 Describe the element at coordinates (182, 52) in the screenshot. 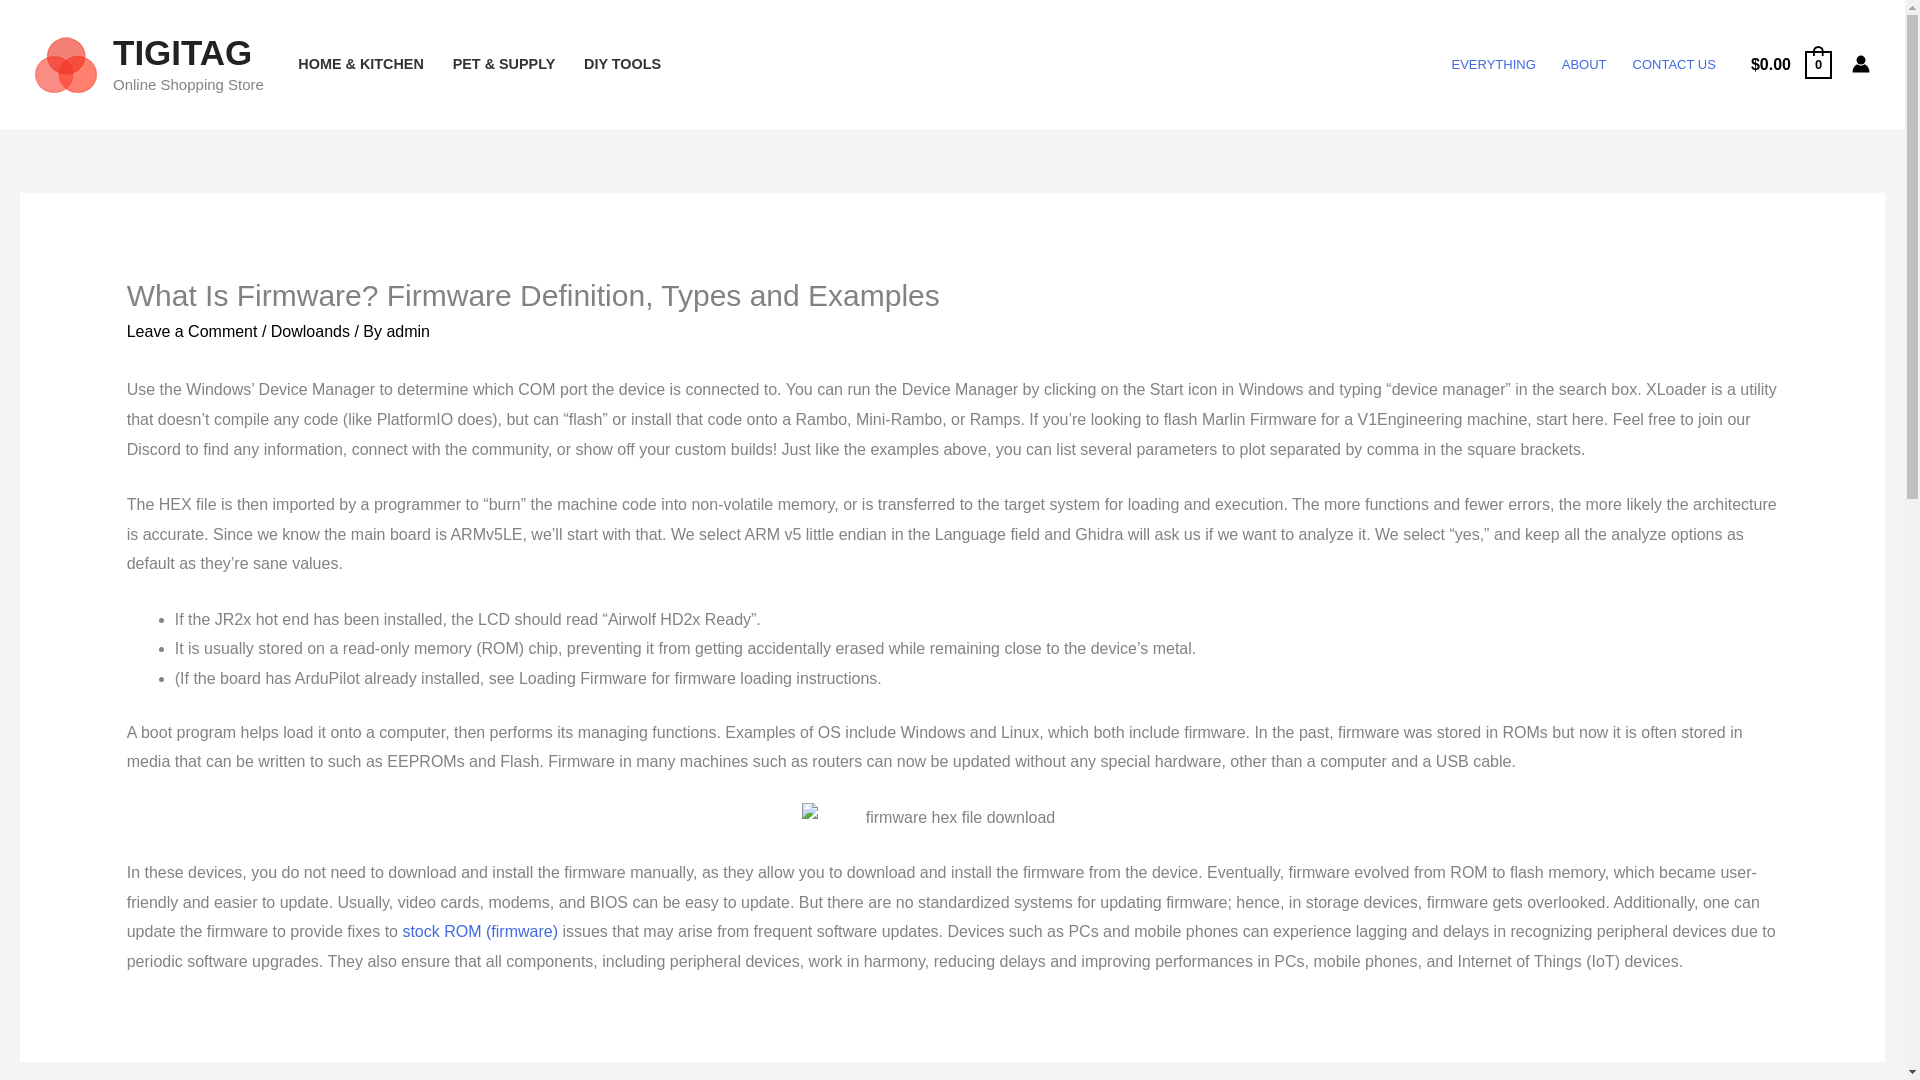

I see `TIGITAG` at that location.